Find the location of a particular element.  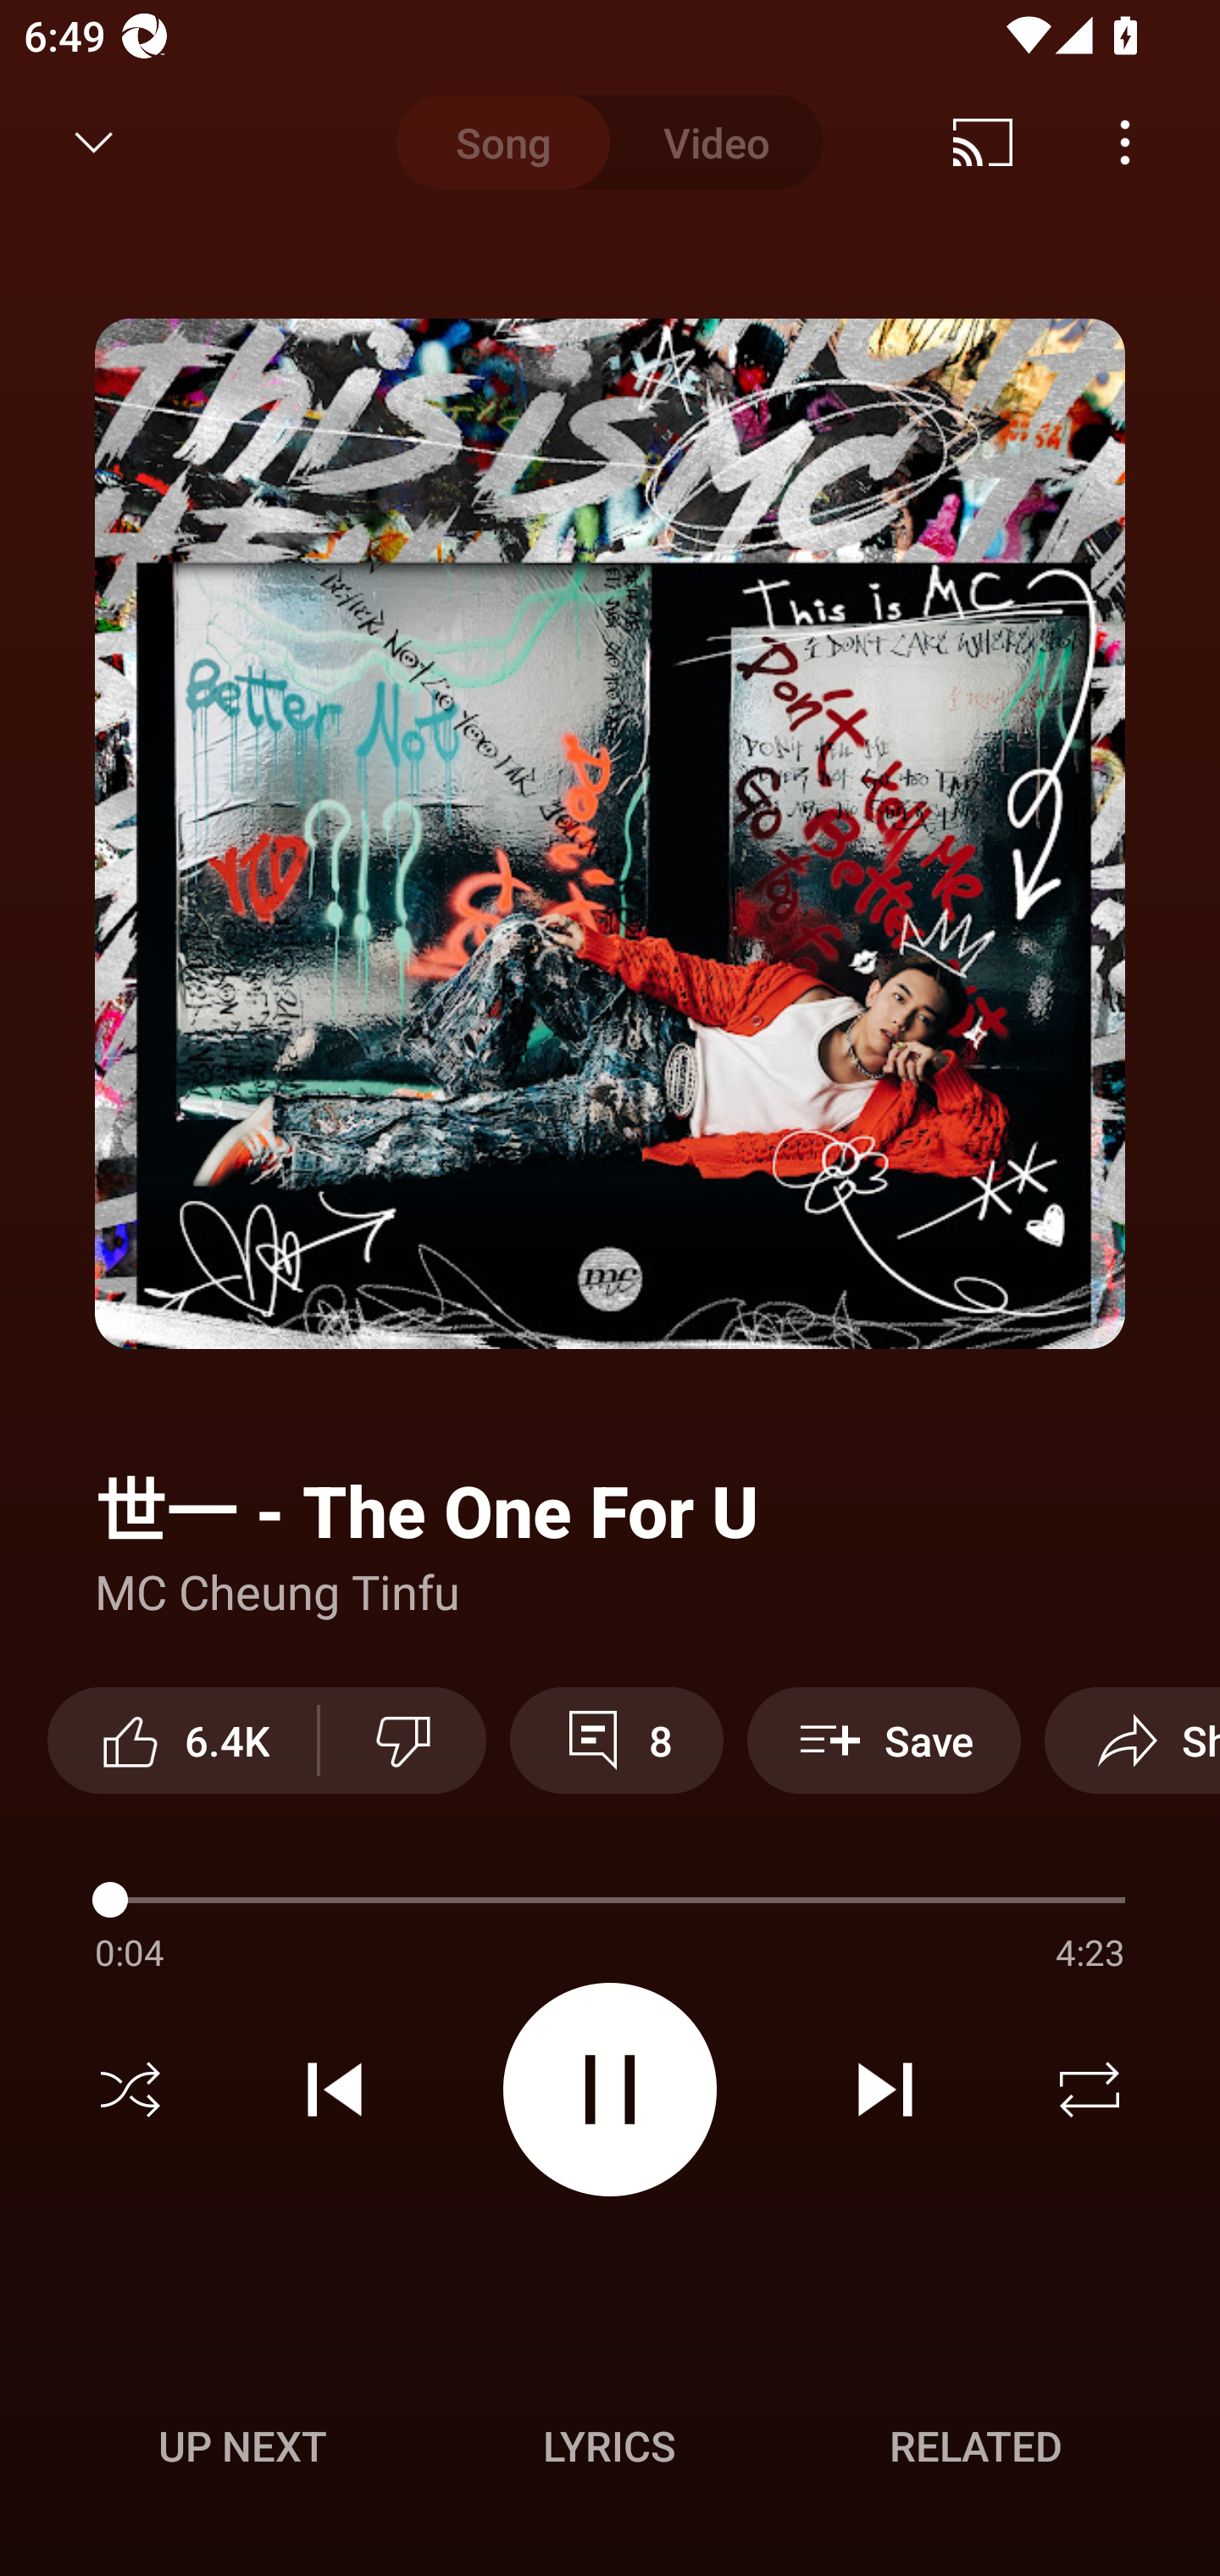

8 View 8 comments is located at coordinates (616, 1740).